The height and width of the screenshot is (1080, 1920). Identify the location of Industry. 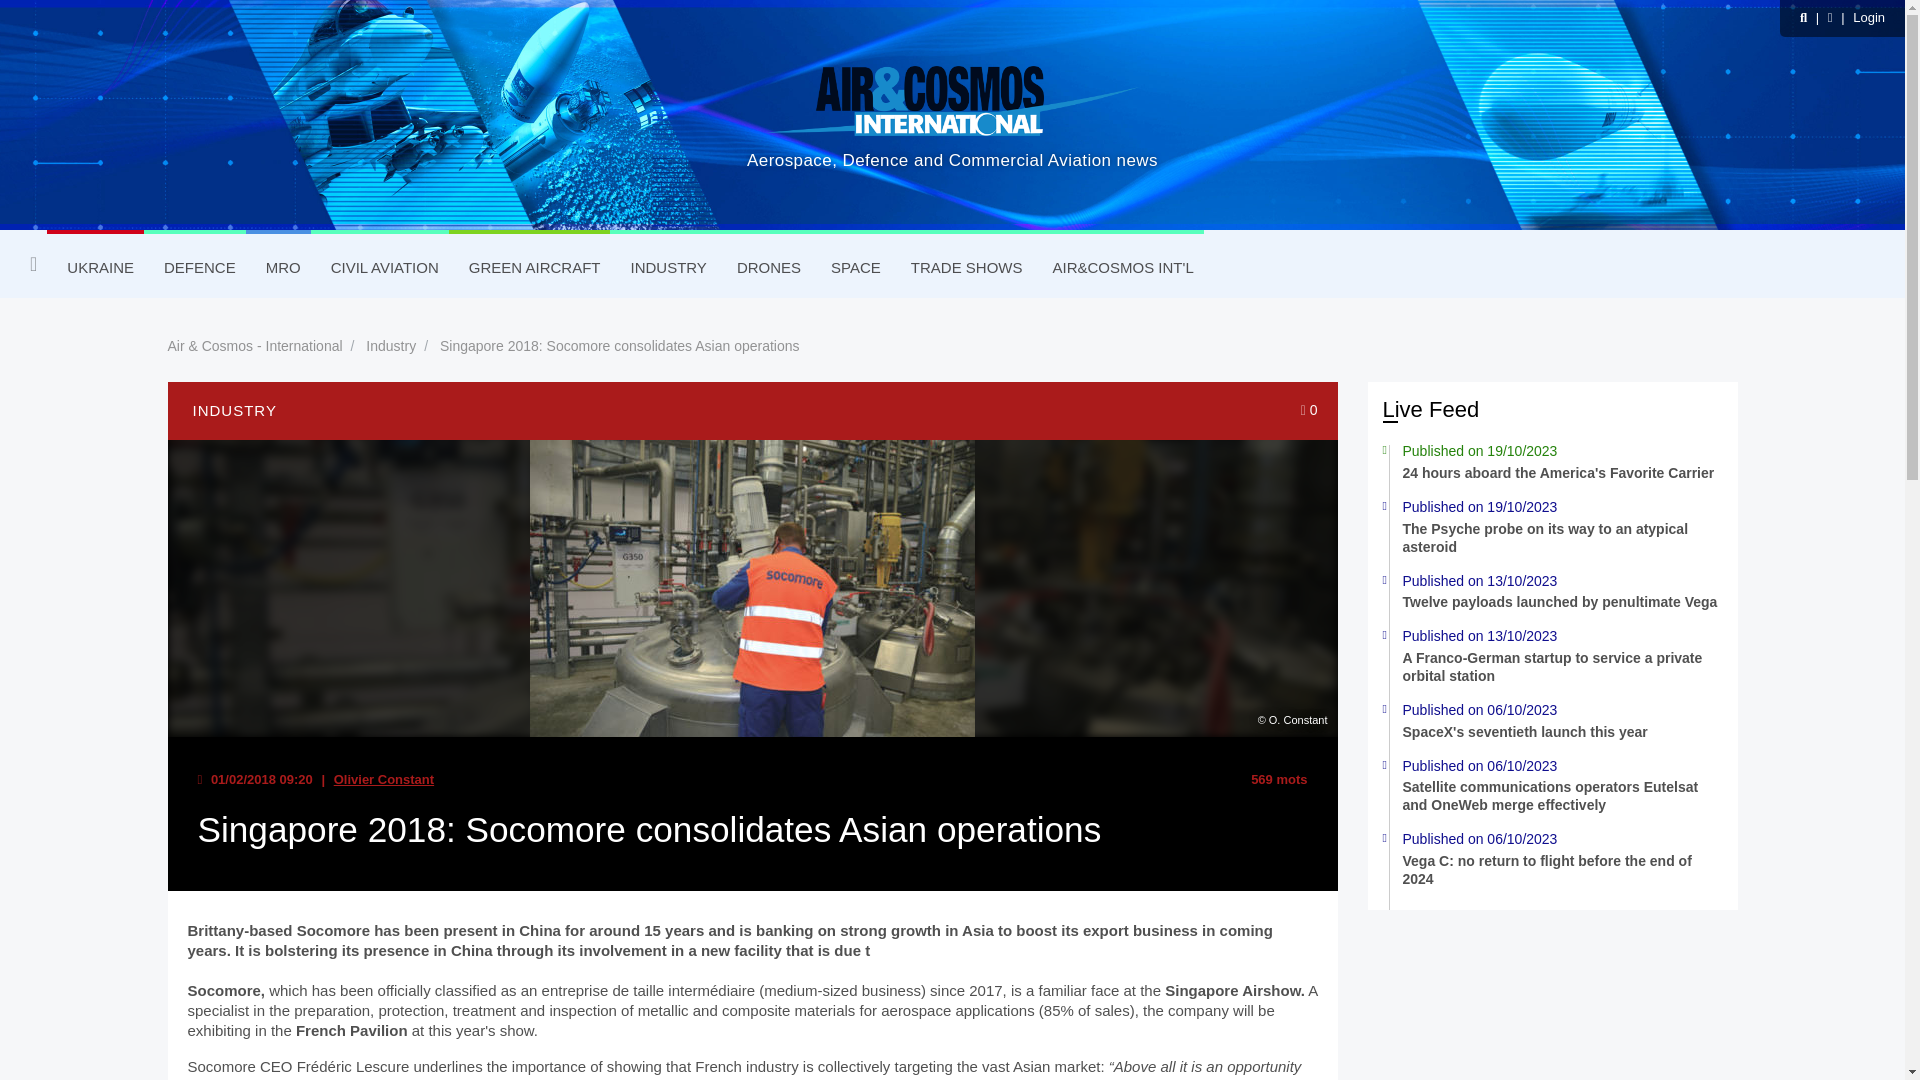
(391, 346).